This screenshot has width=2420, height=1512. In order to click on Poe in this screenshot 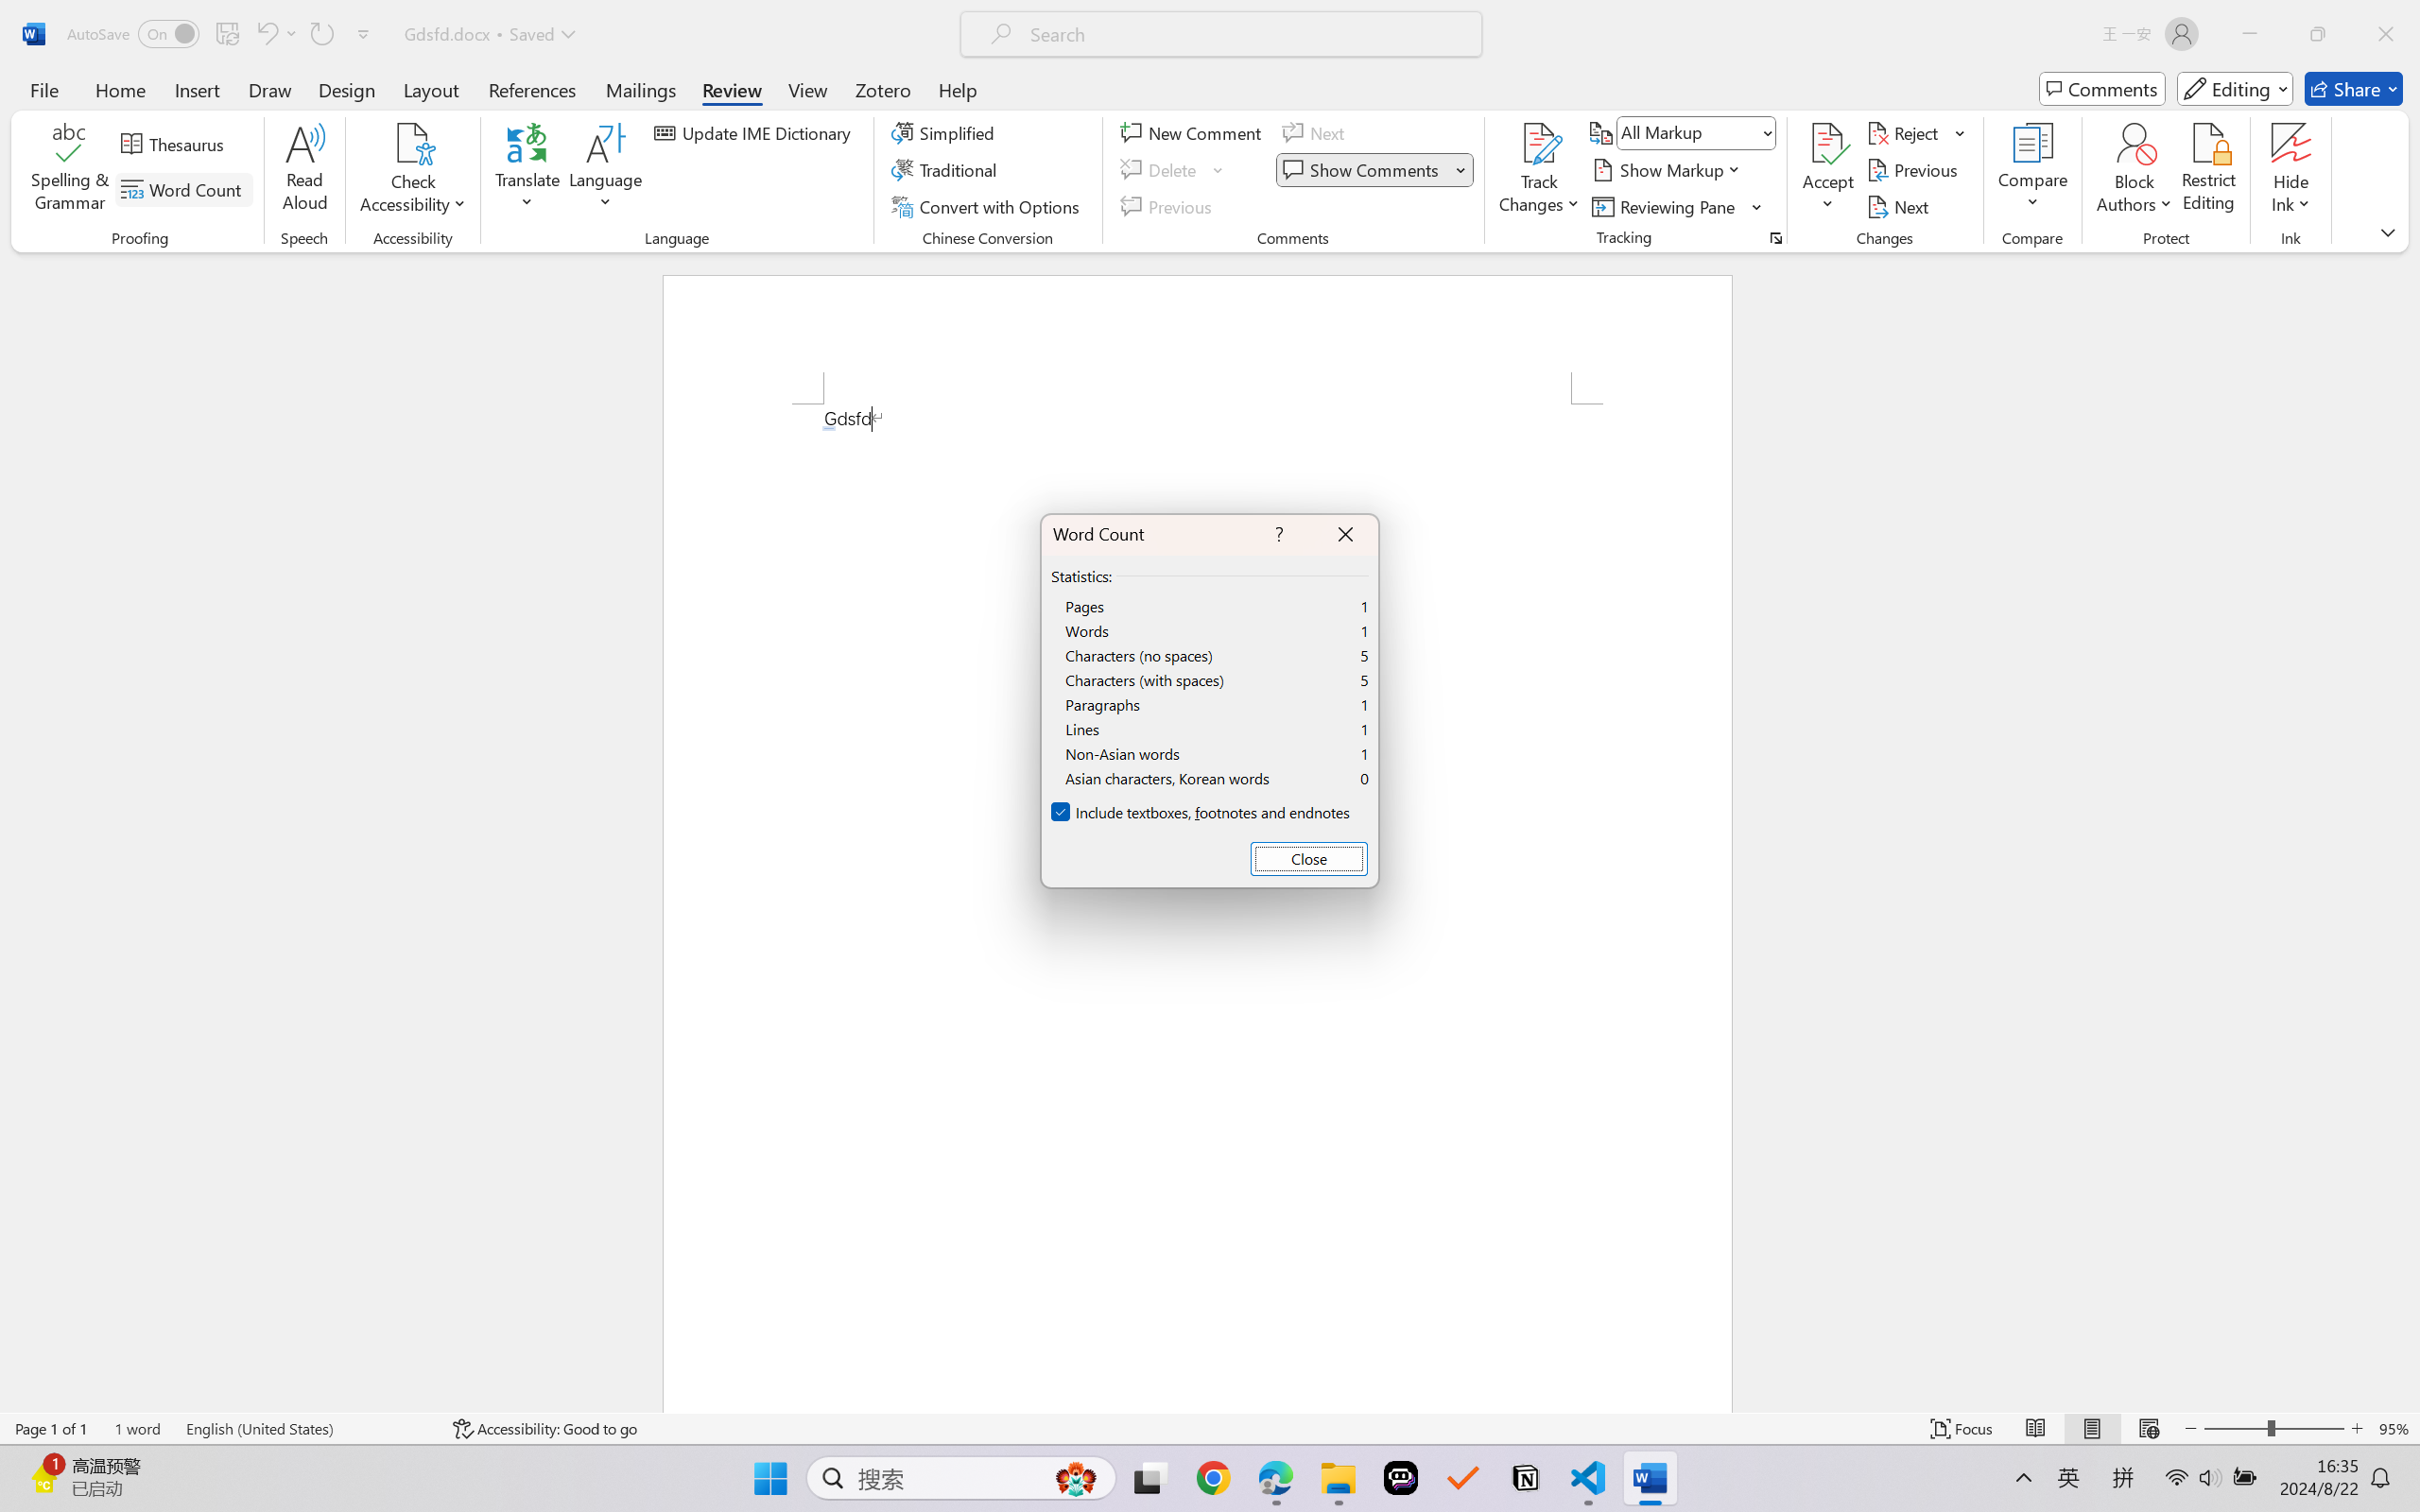, I will do `click(1401, 1478)`.